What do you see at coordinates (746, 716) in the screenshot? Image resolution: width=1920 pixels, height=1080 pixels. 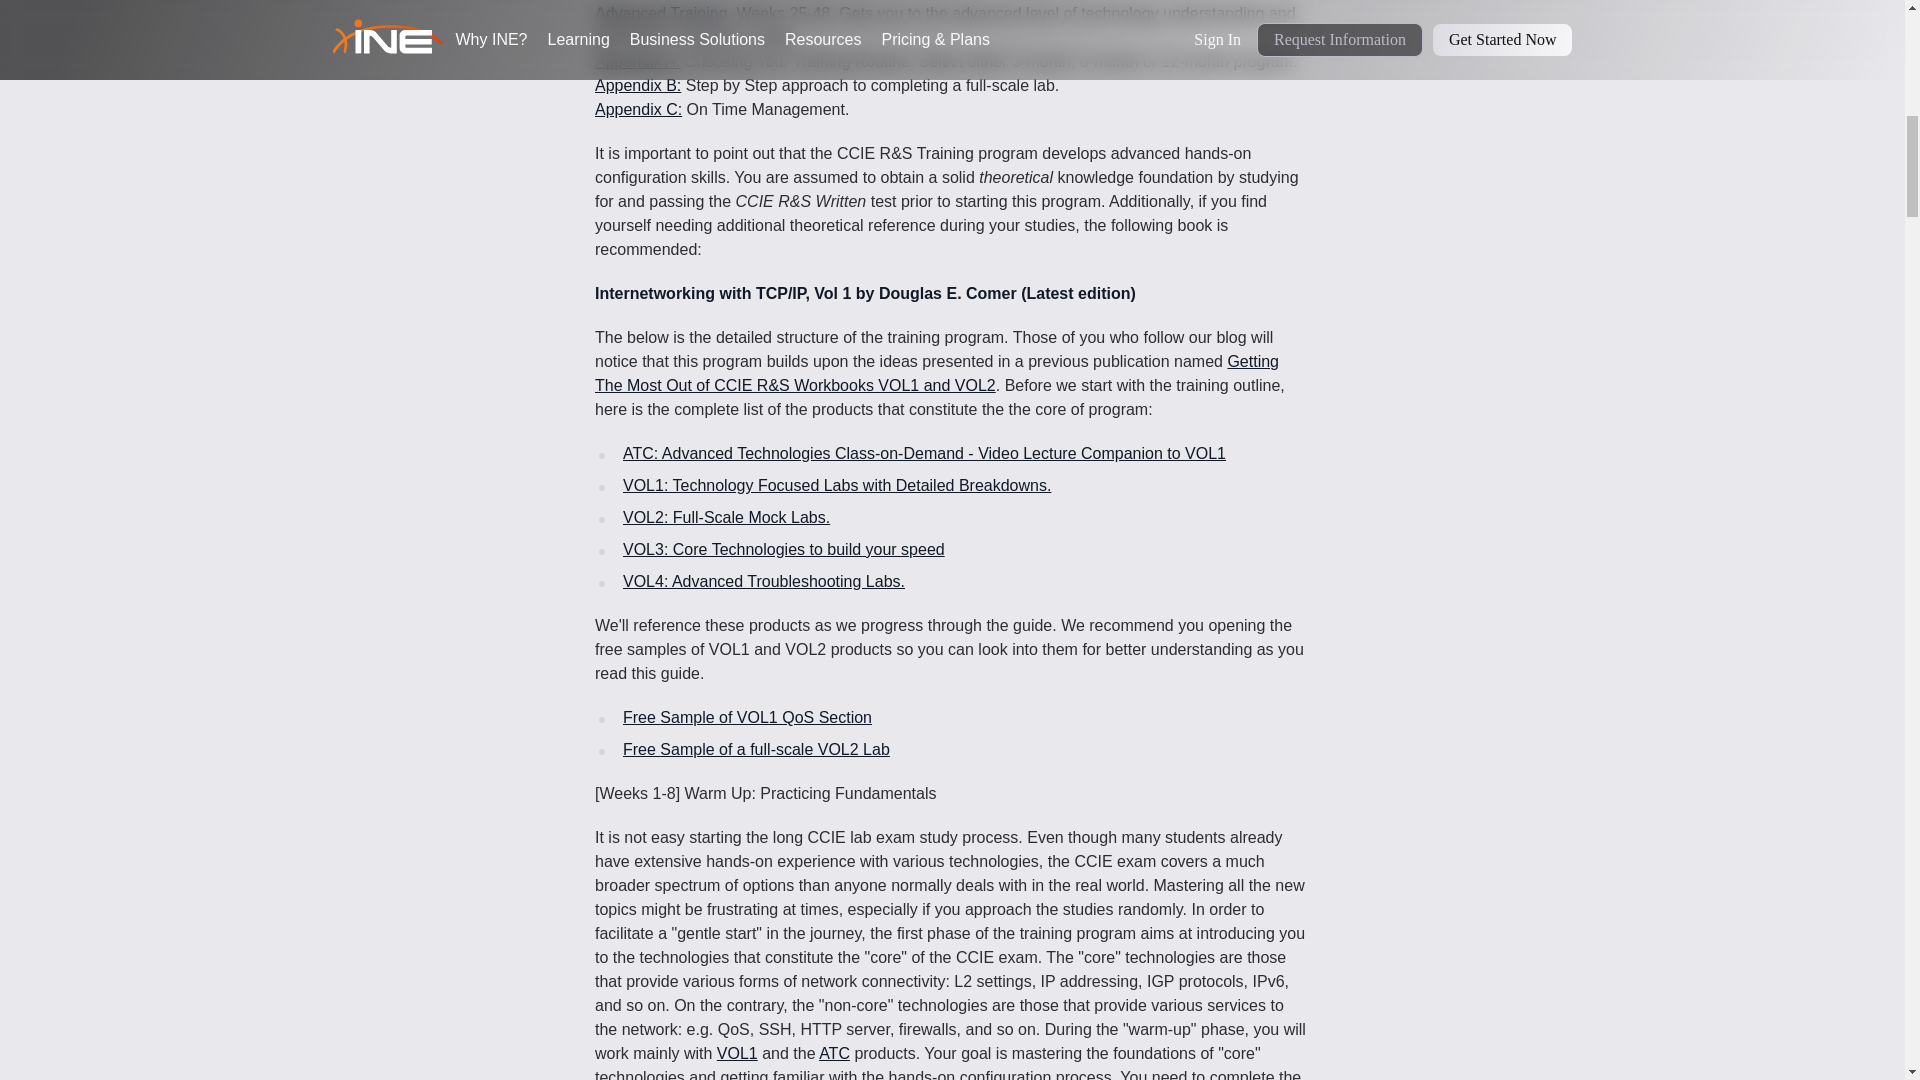 I see `Free Sample of VOL1 QoS Section` at bounding box center [746, 716].